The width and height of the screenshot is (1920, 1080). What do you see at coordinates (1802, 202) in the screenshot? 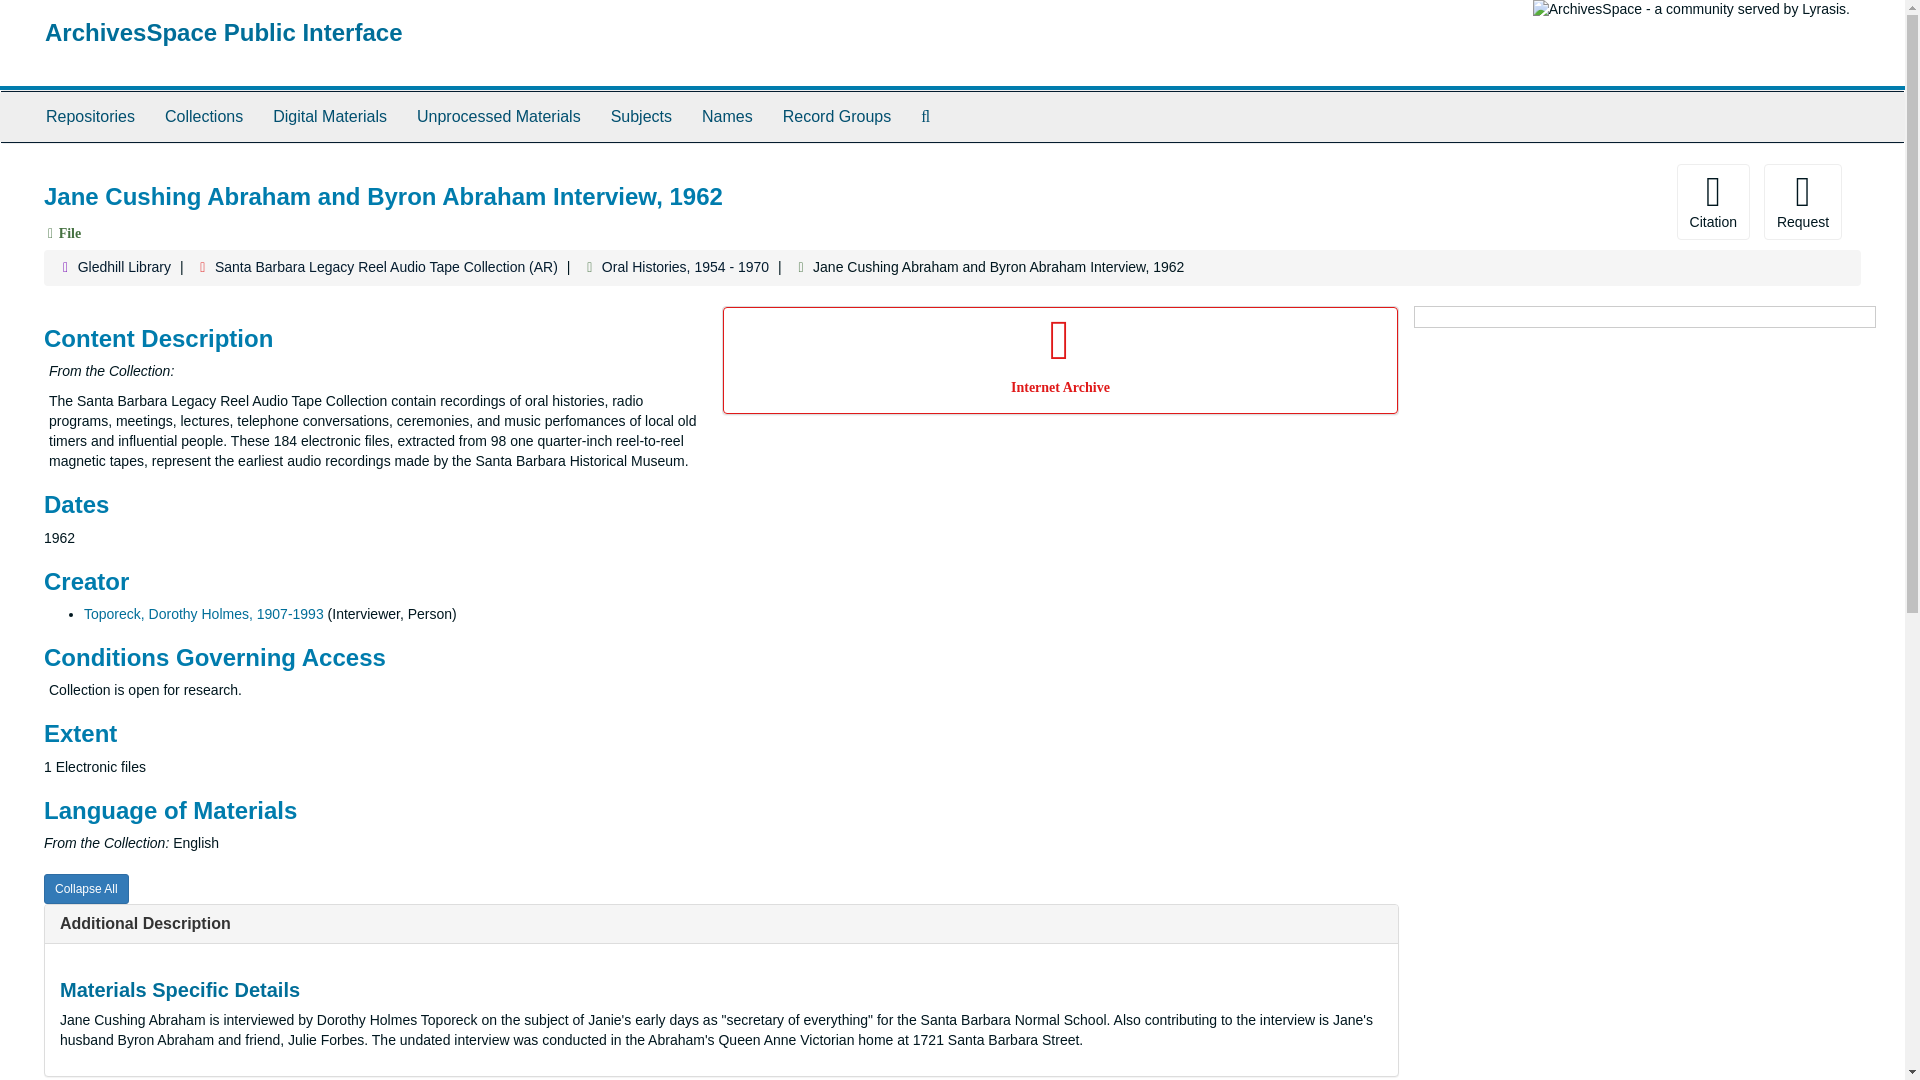
I see `Request` at bounding box center [1802, 202].